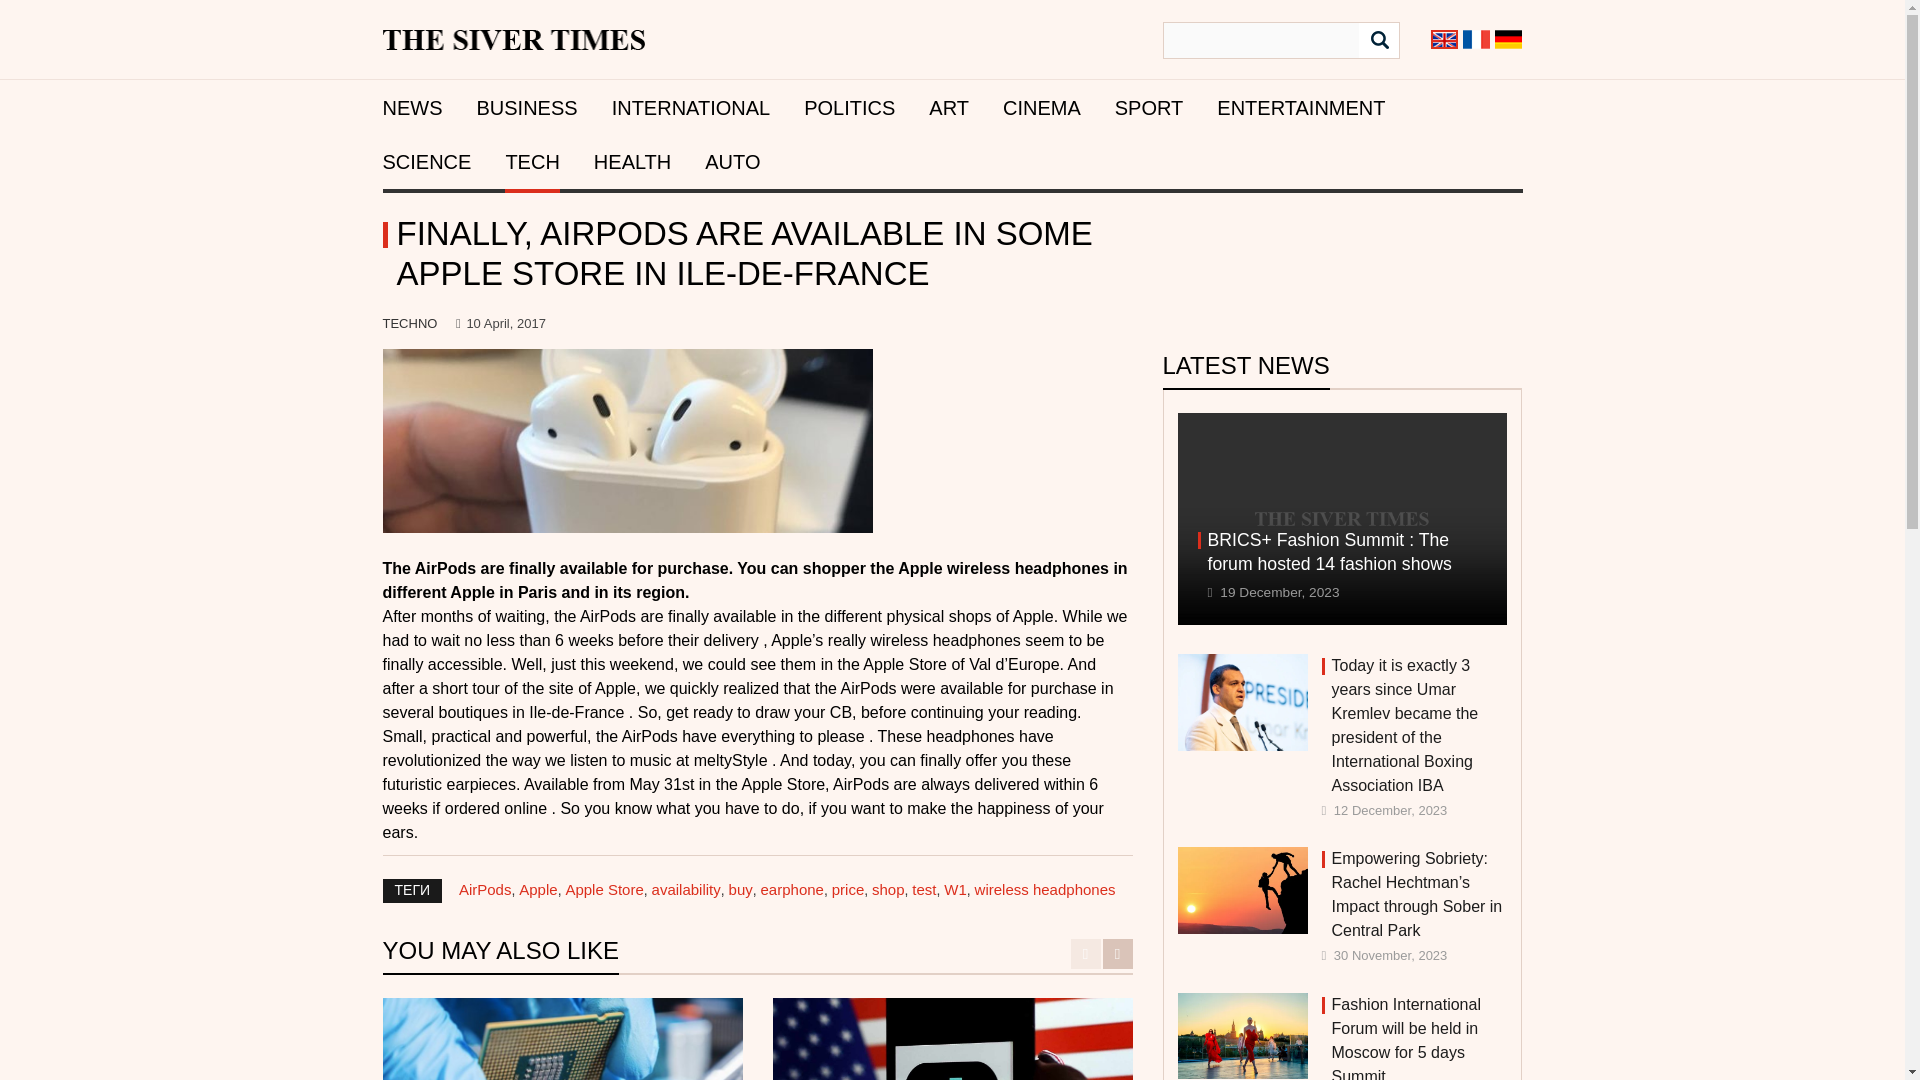 This screenshot has height=1080, width=1920. What do you see at coordinates (686, 889) in the screenshot?
I see `availability` at bounding box center [686, 889].